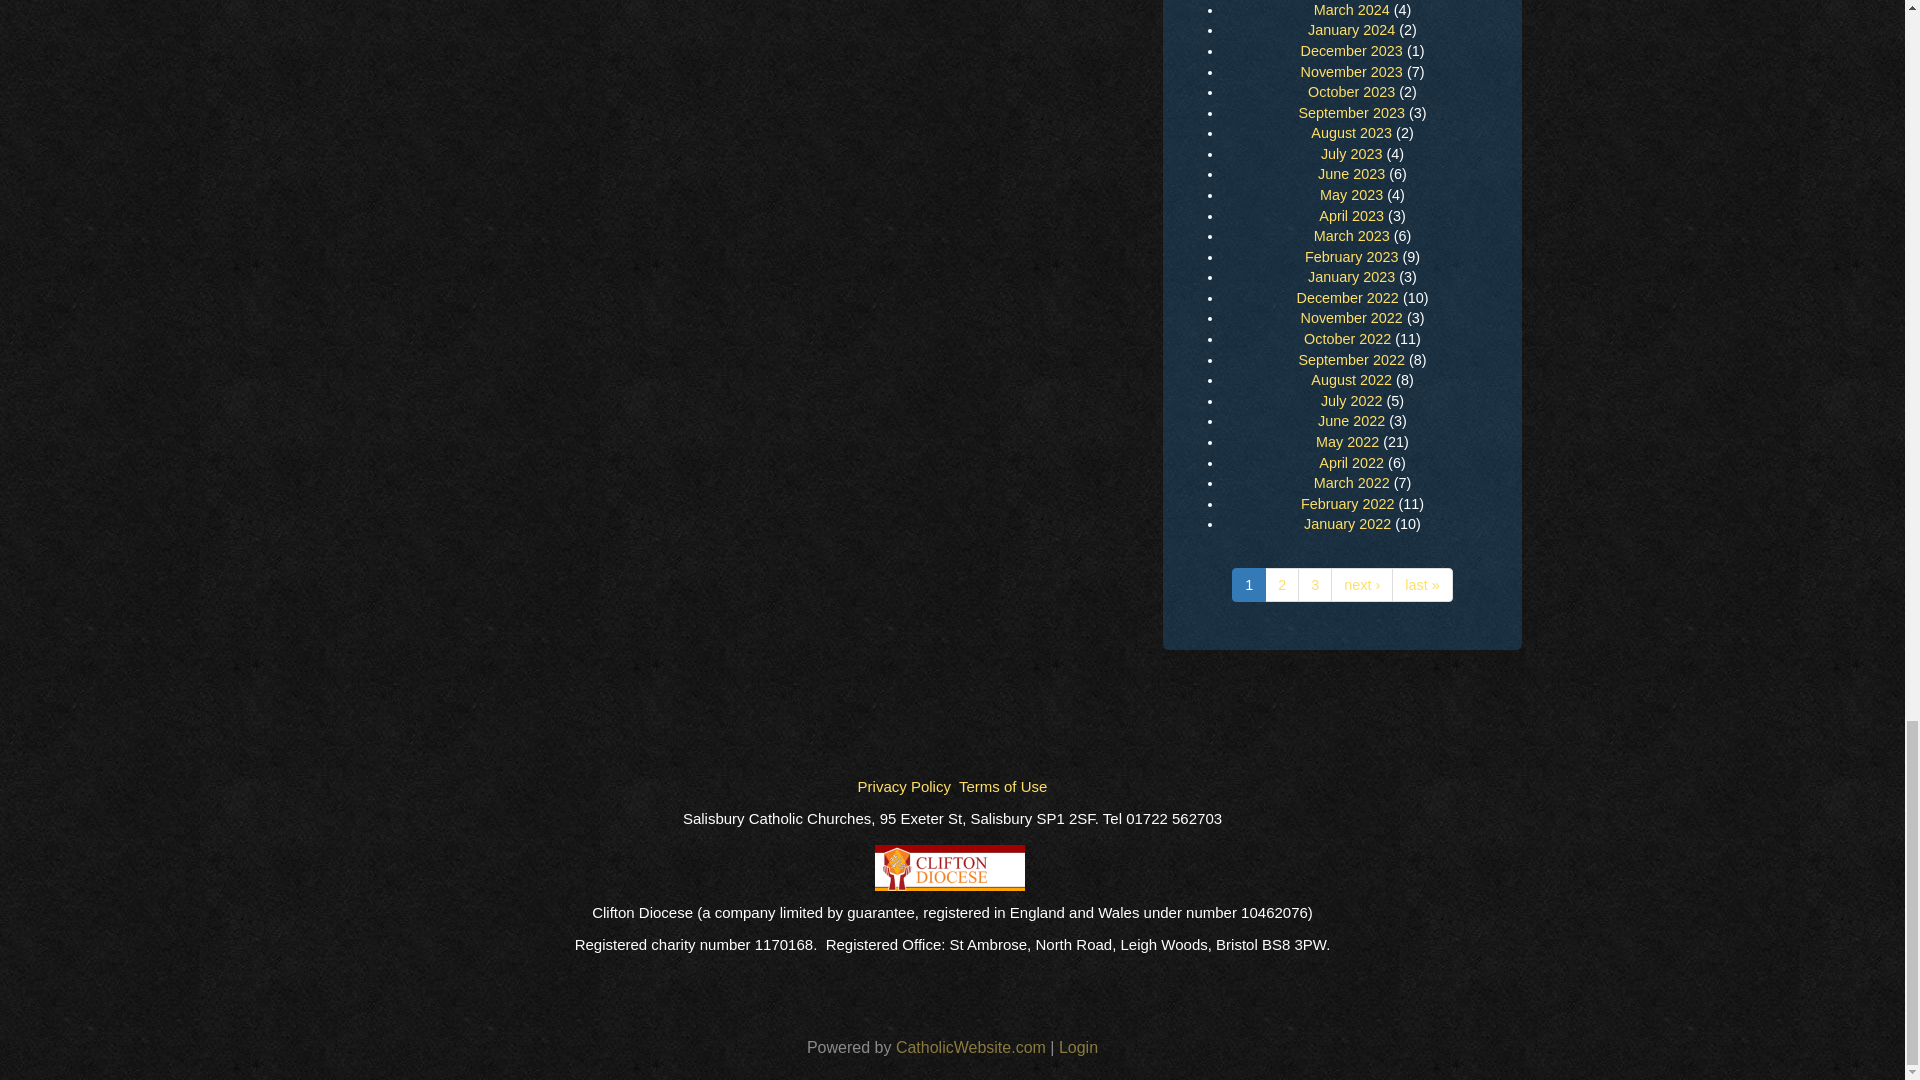 Image resolution: width=1920 pixels, height=1080 pixels. Describe the element at coordinates (1422, 585) in the screenshot. I see `Go to last page` at that location.